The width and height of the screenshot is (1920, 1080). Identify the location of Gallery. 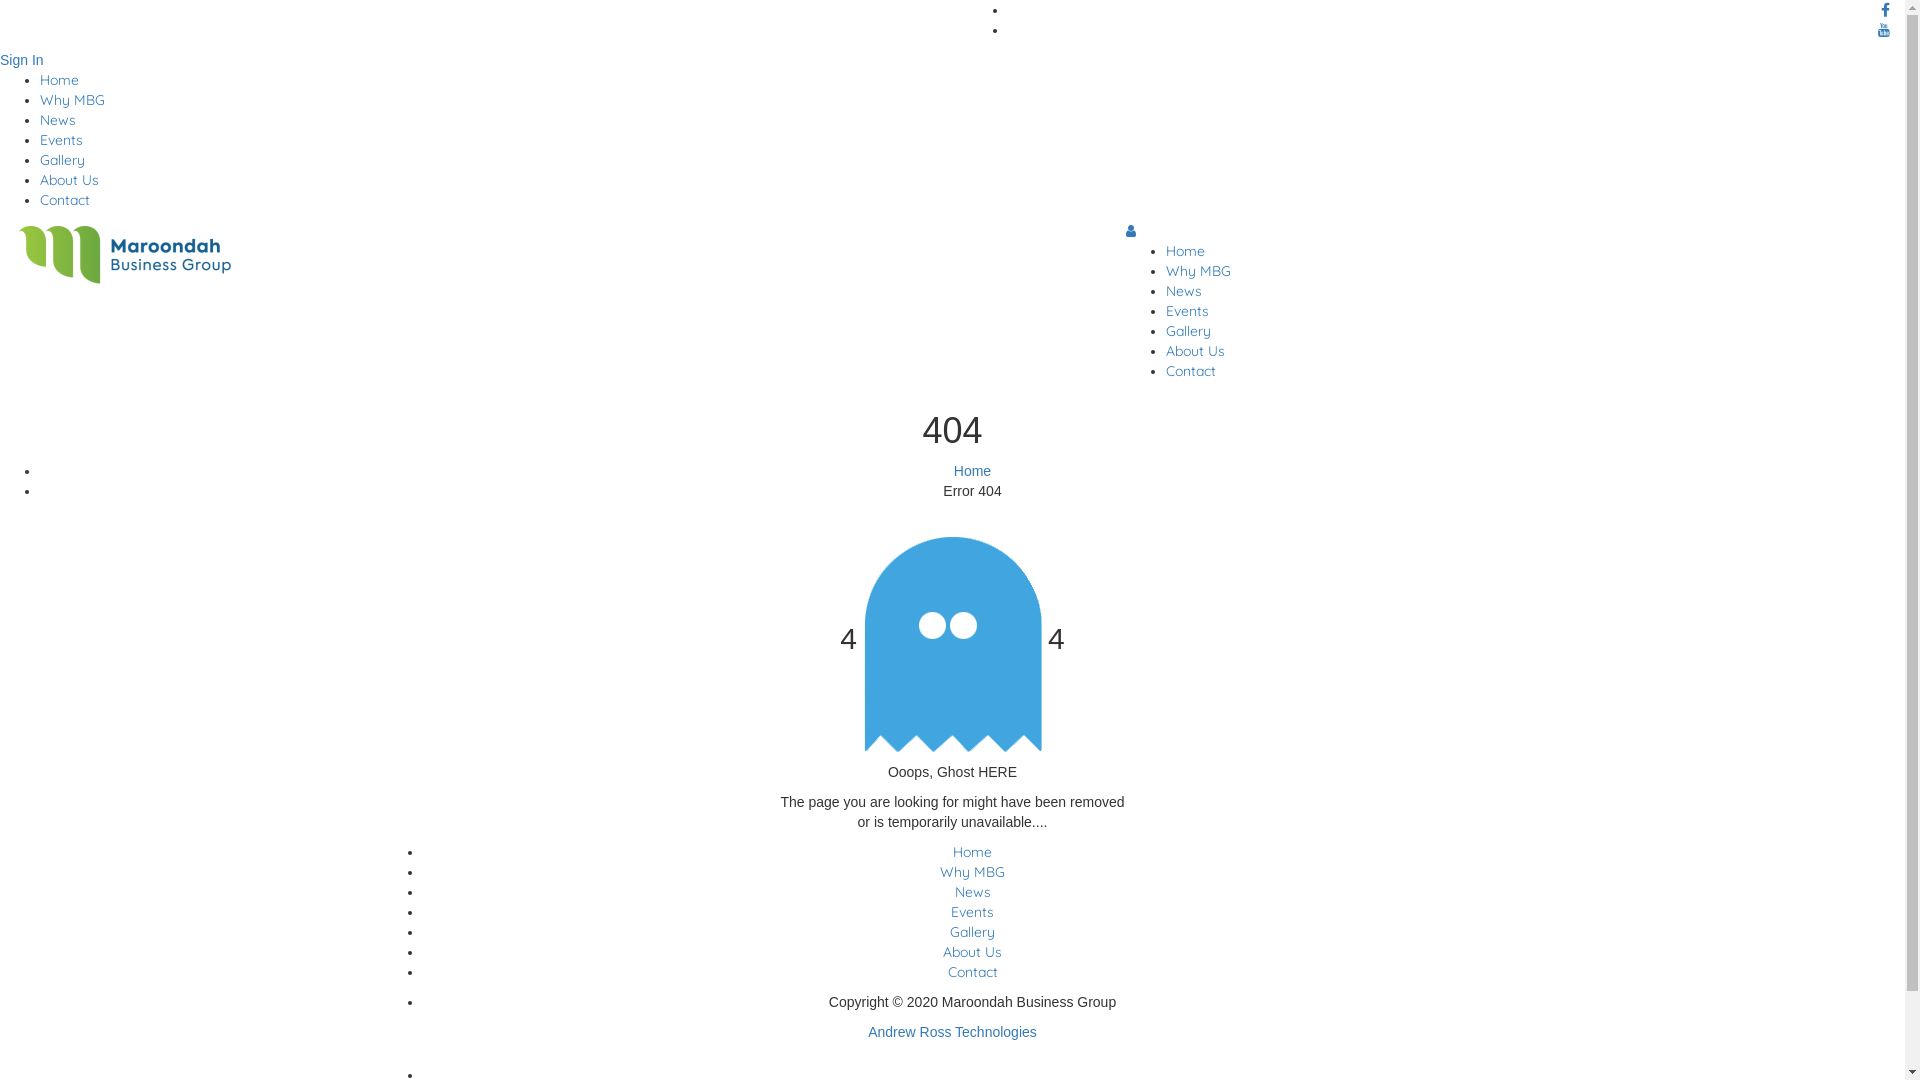
(62, 160).